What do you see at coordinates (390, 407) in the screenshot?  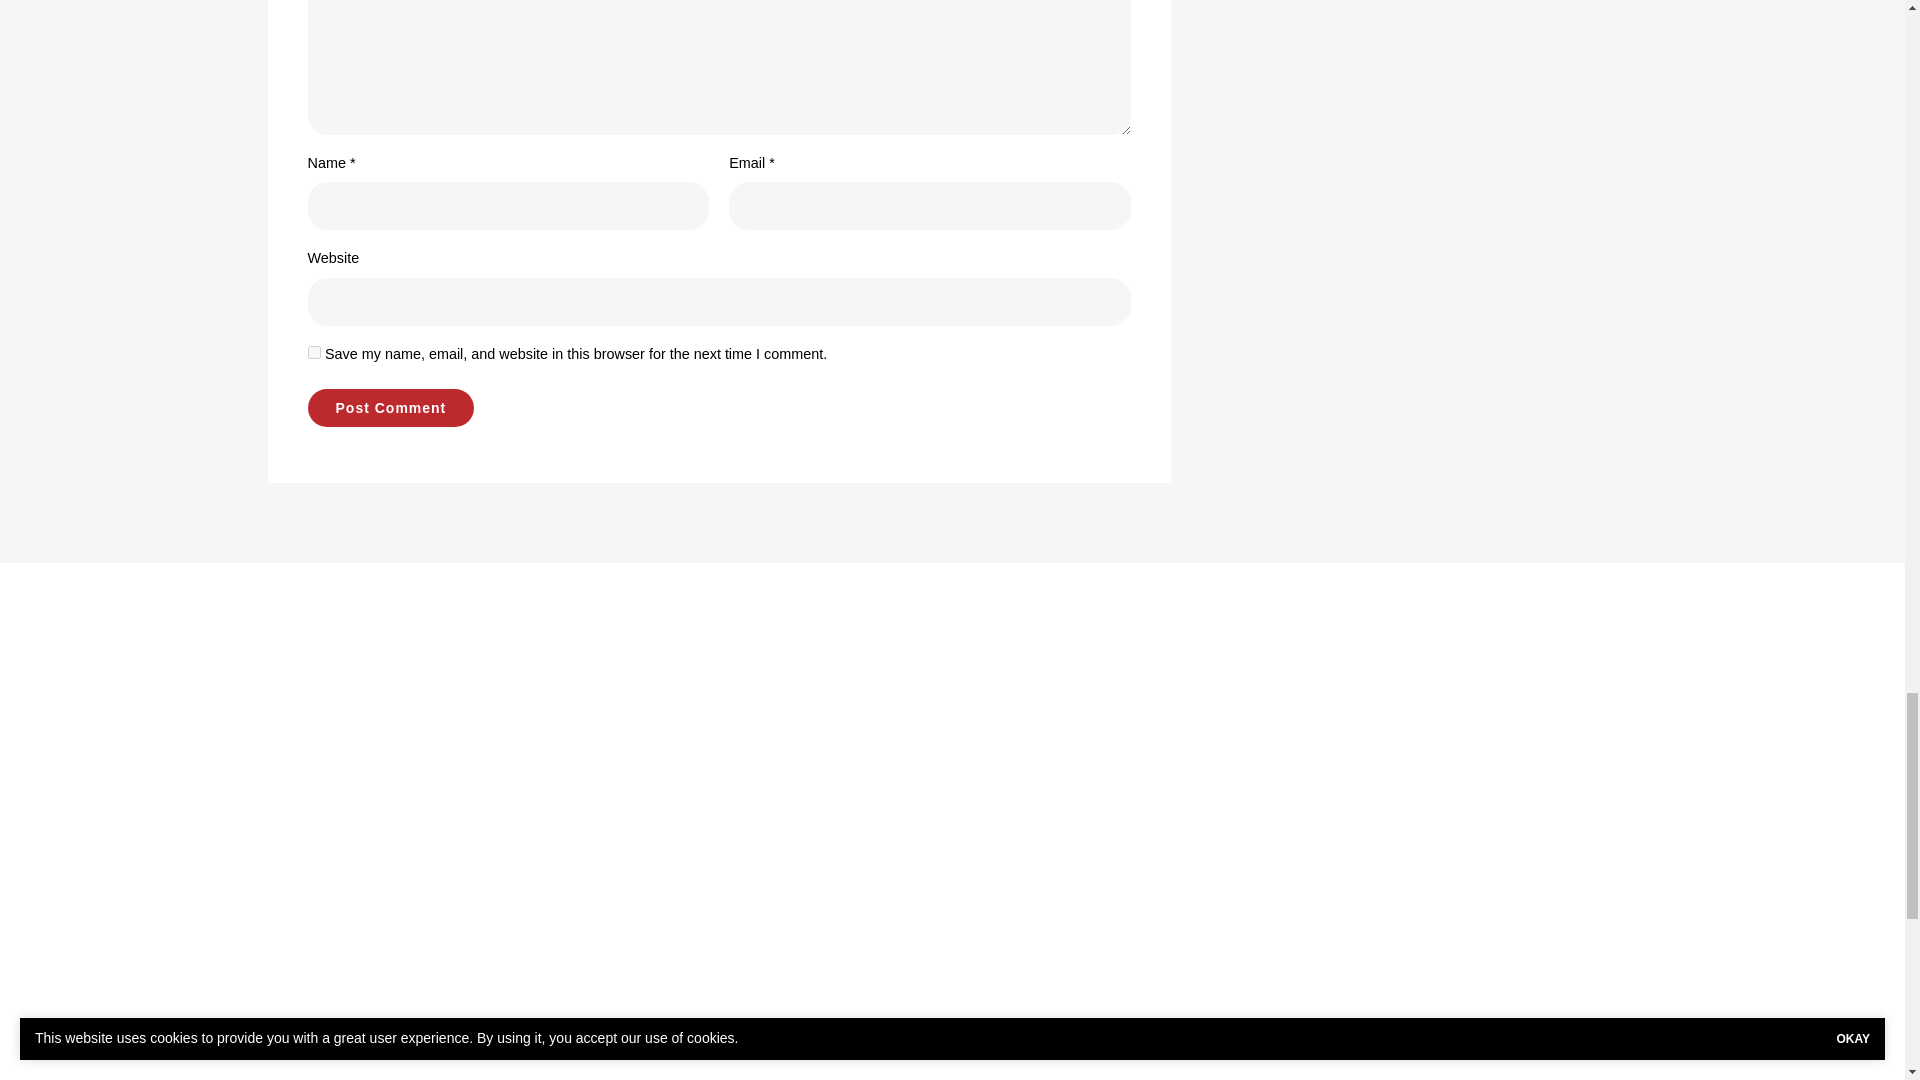 I see `Post Comment` at bounding box center [390, 407].